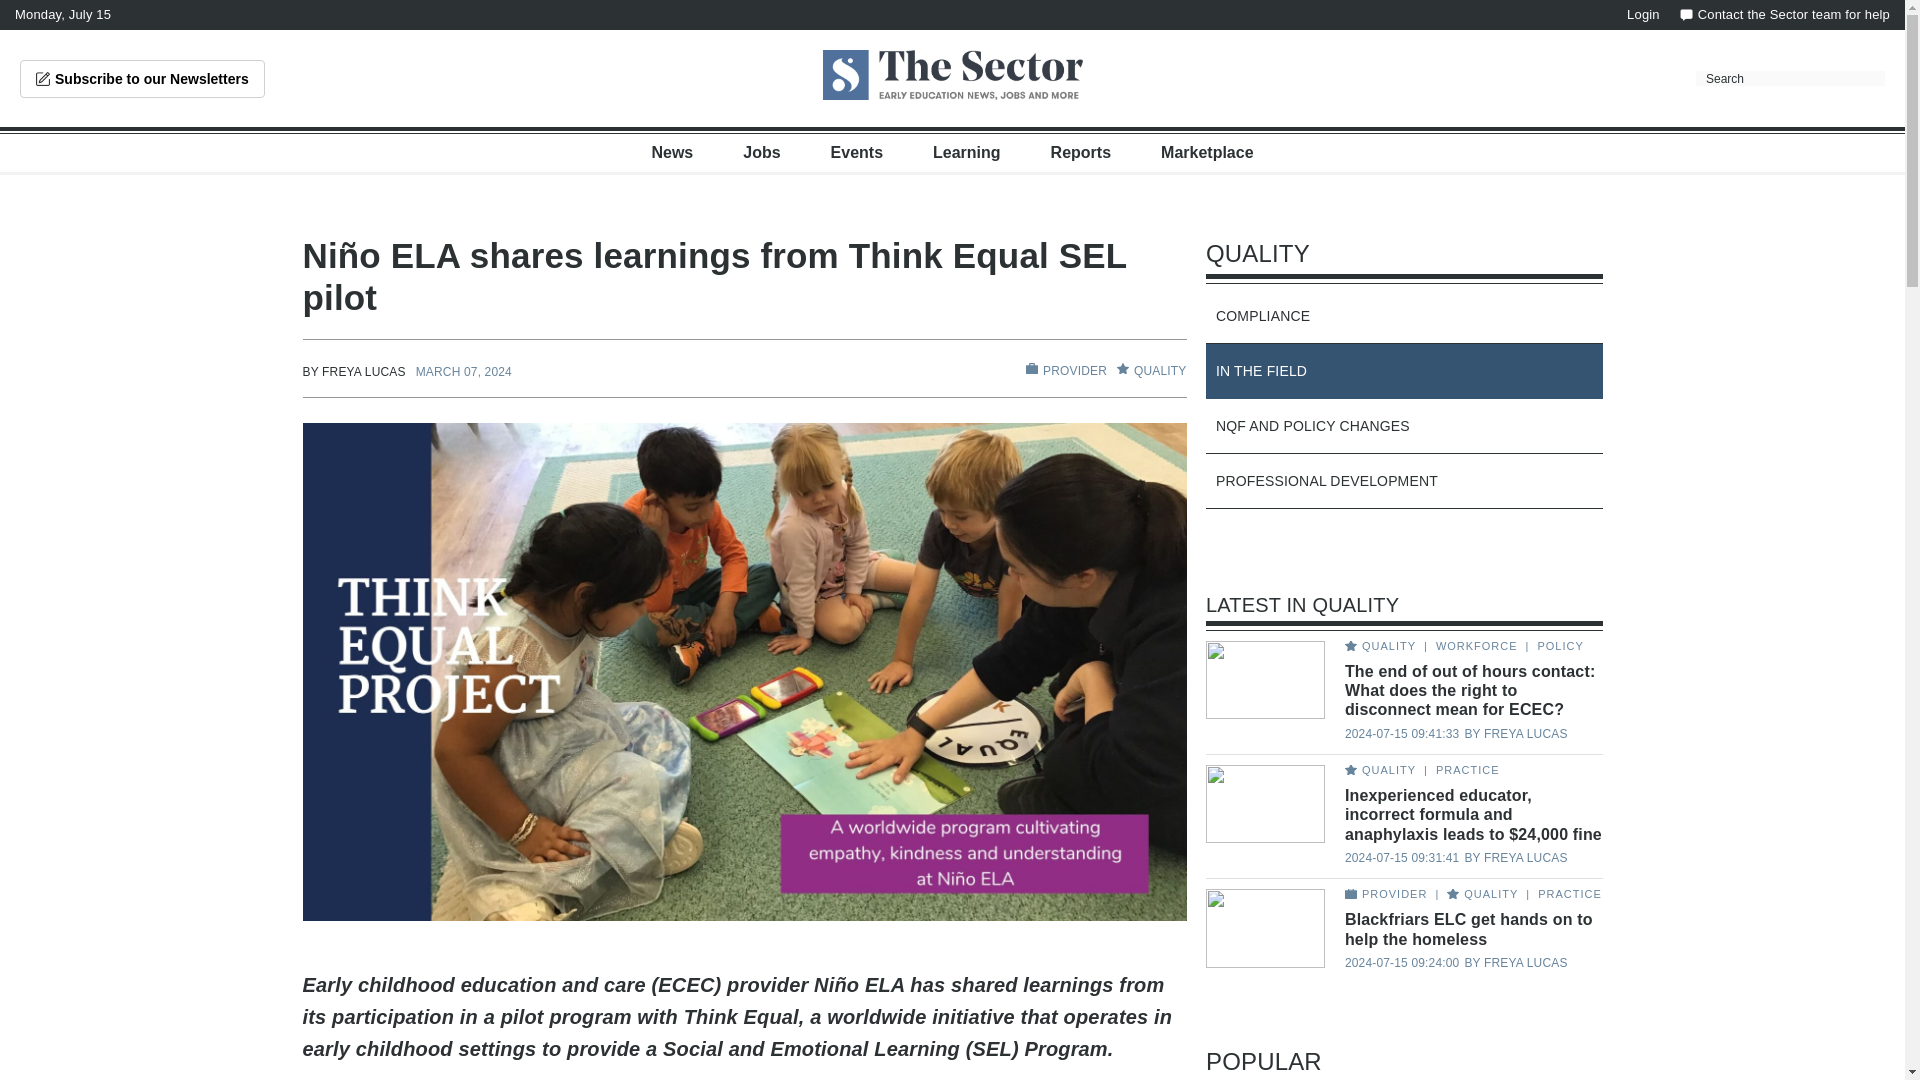 The image size is (1920, 1080). Describe the element at coordinates (1784, 15) in the screenshot. I see `Contact the Sector team for help` at that location.